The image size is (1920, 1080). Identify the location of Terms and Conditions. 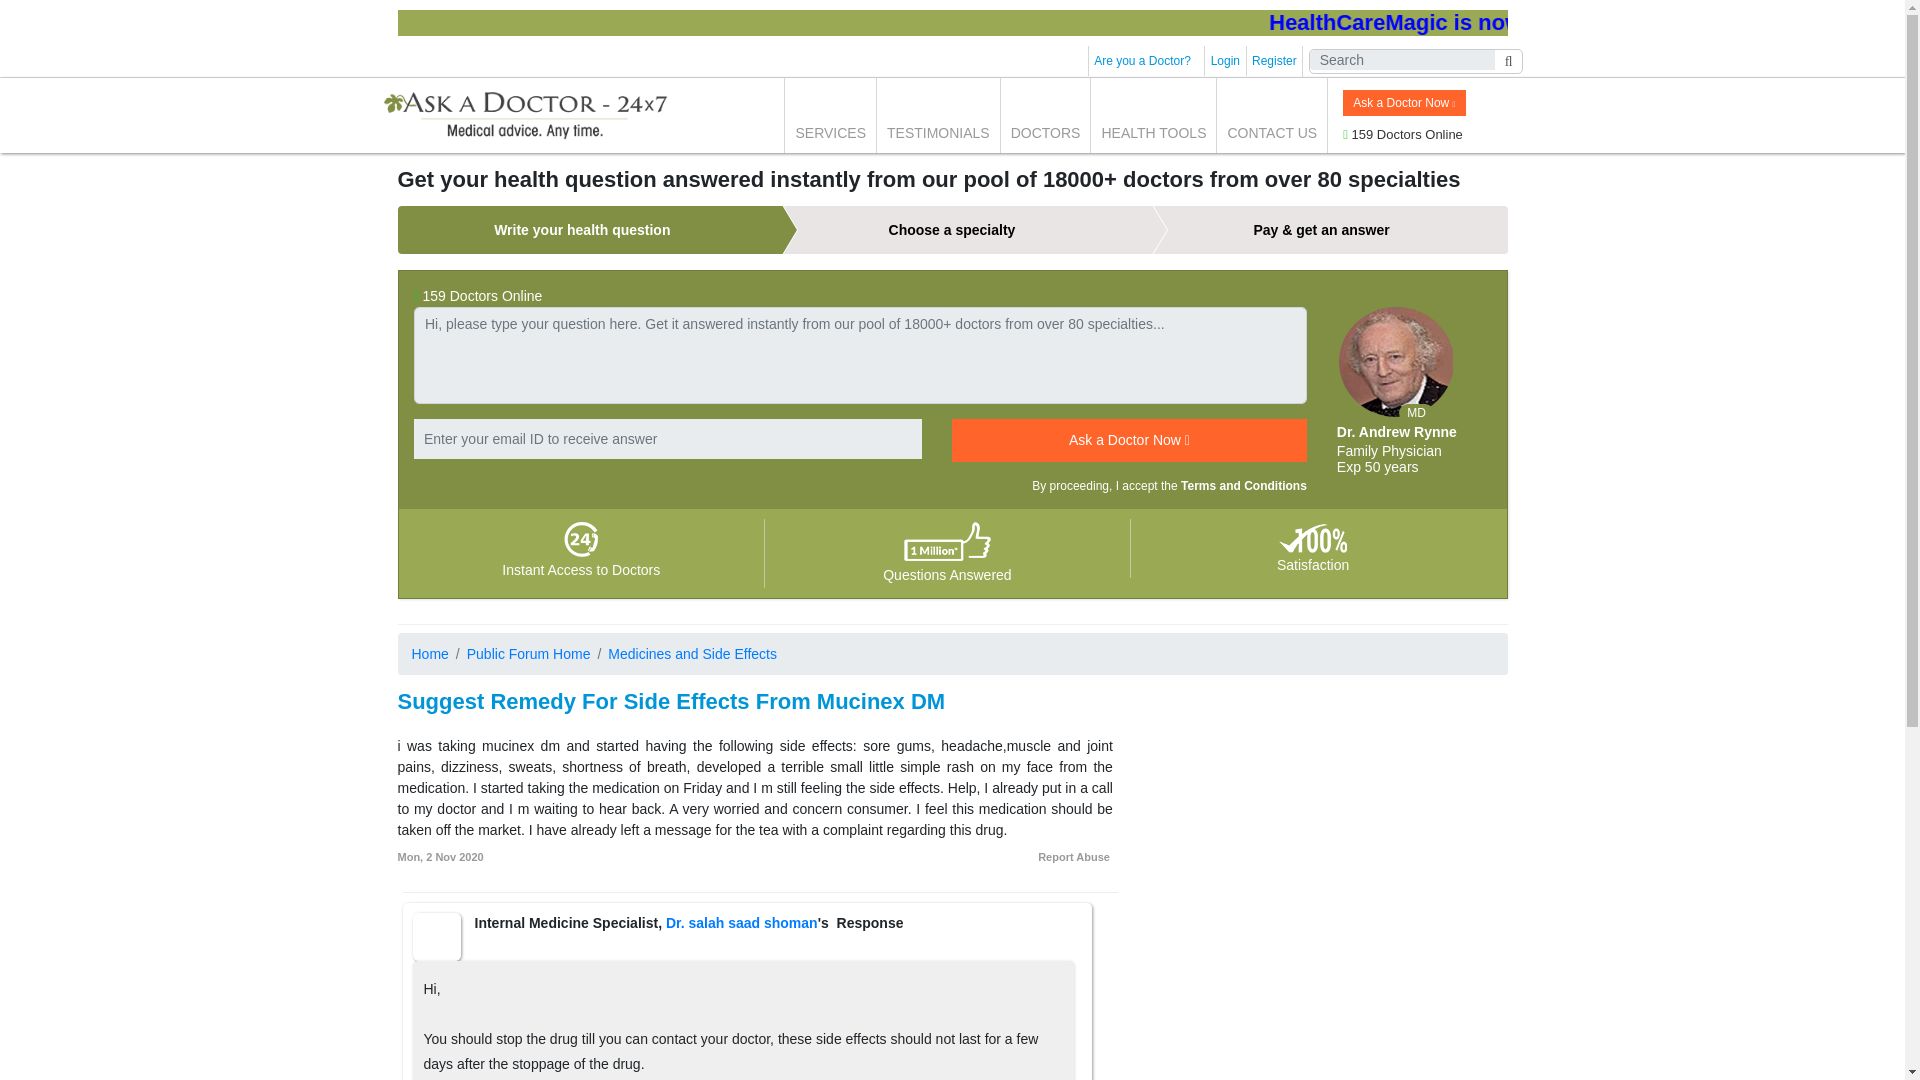
(1244, 486).